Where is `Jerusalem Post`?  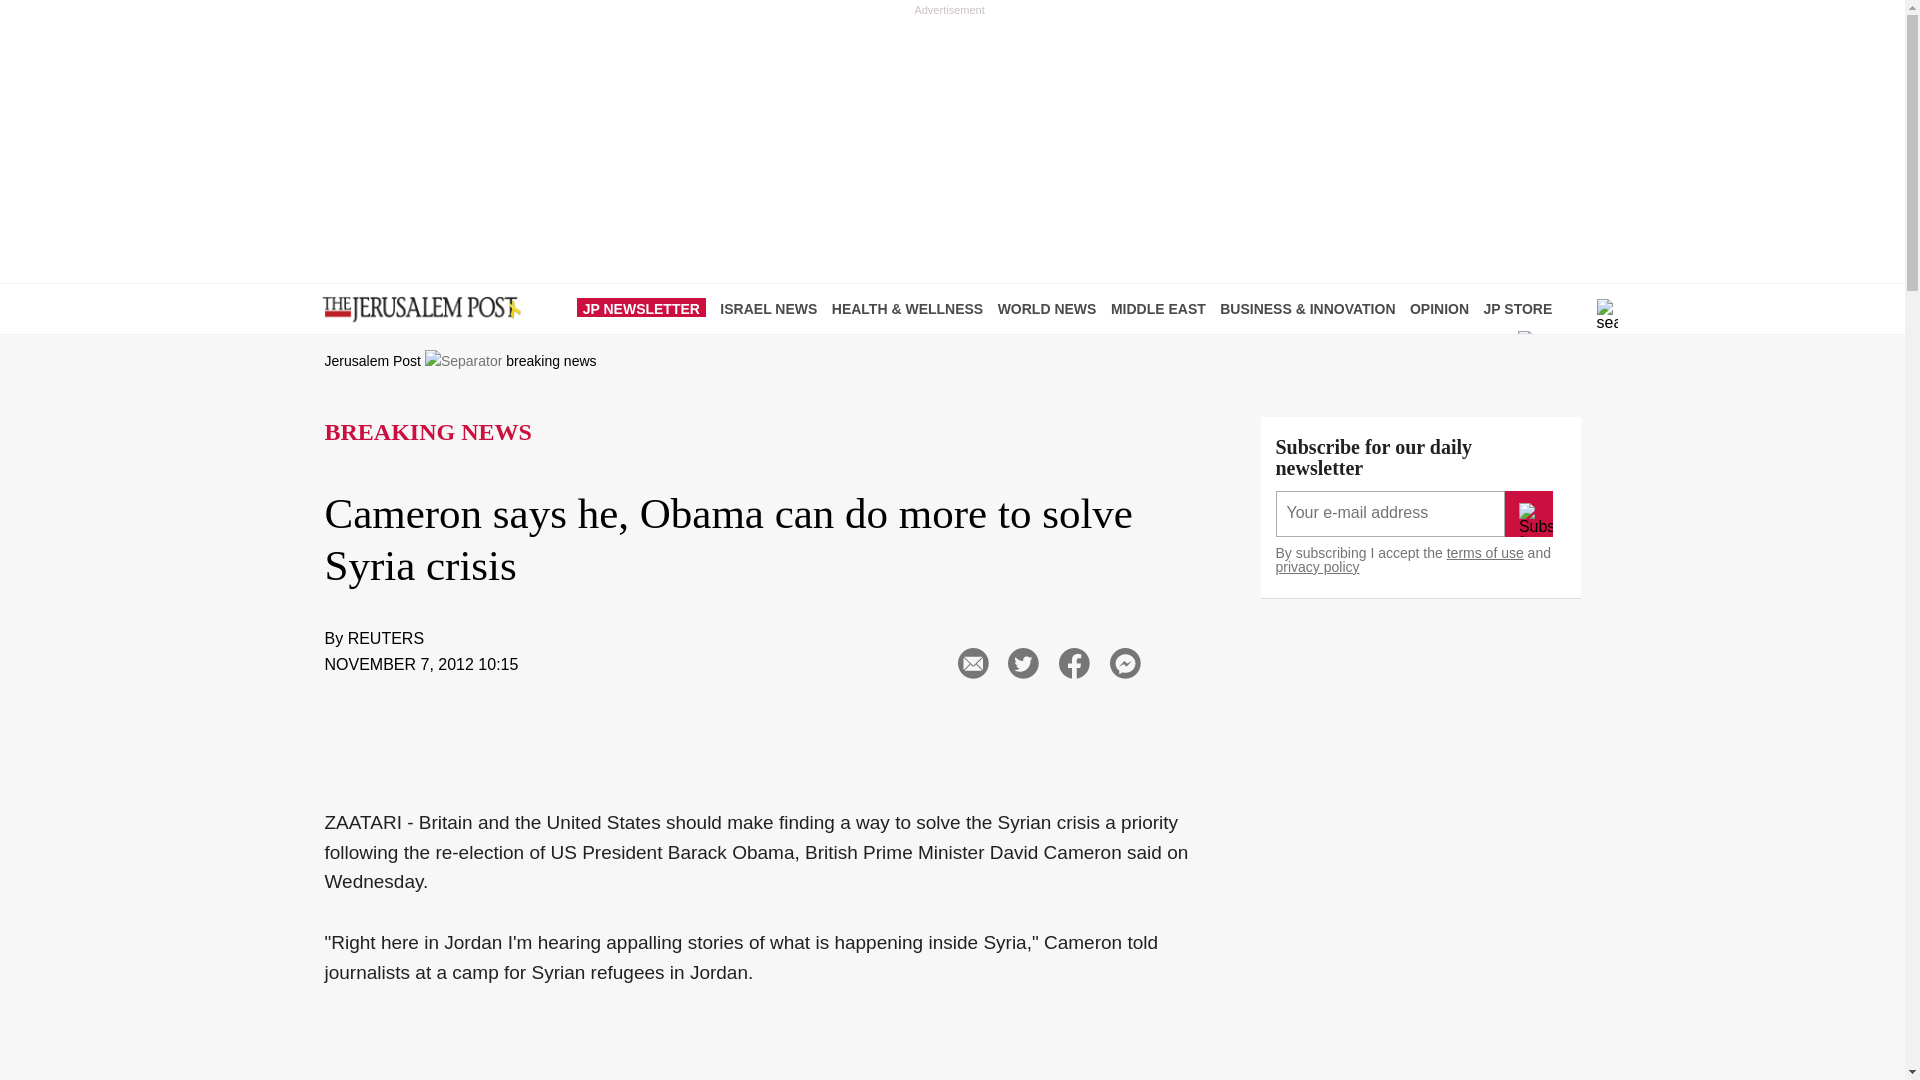 Jerusalem Post is located at coordinates (372, 361).